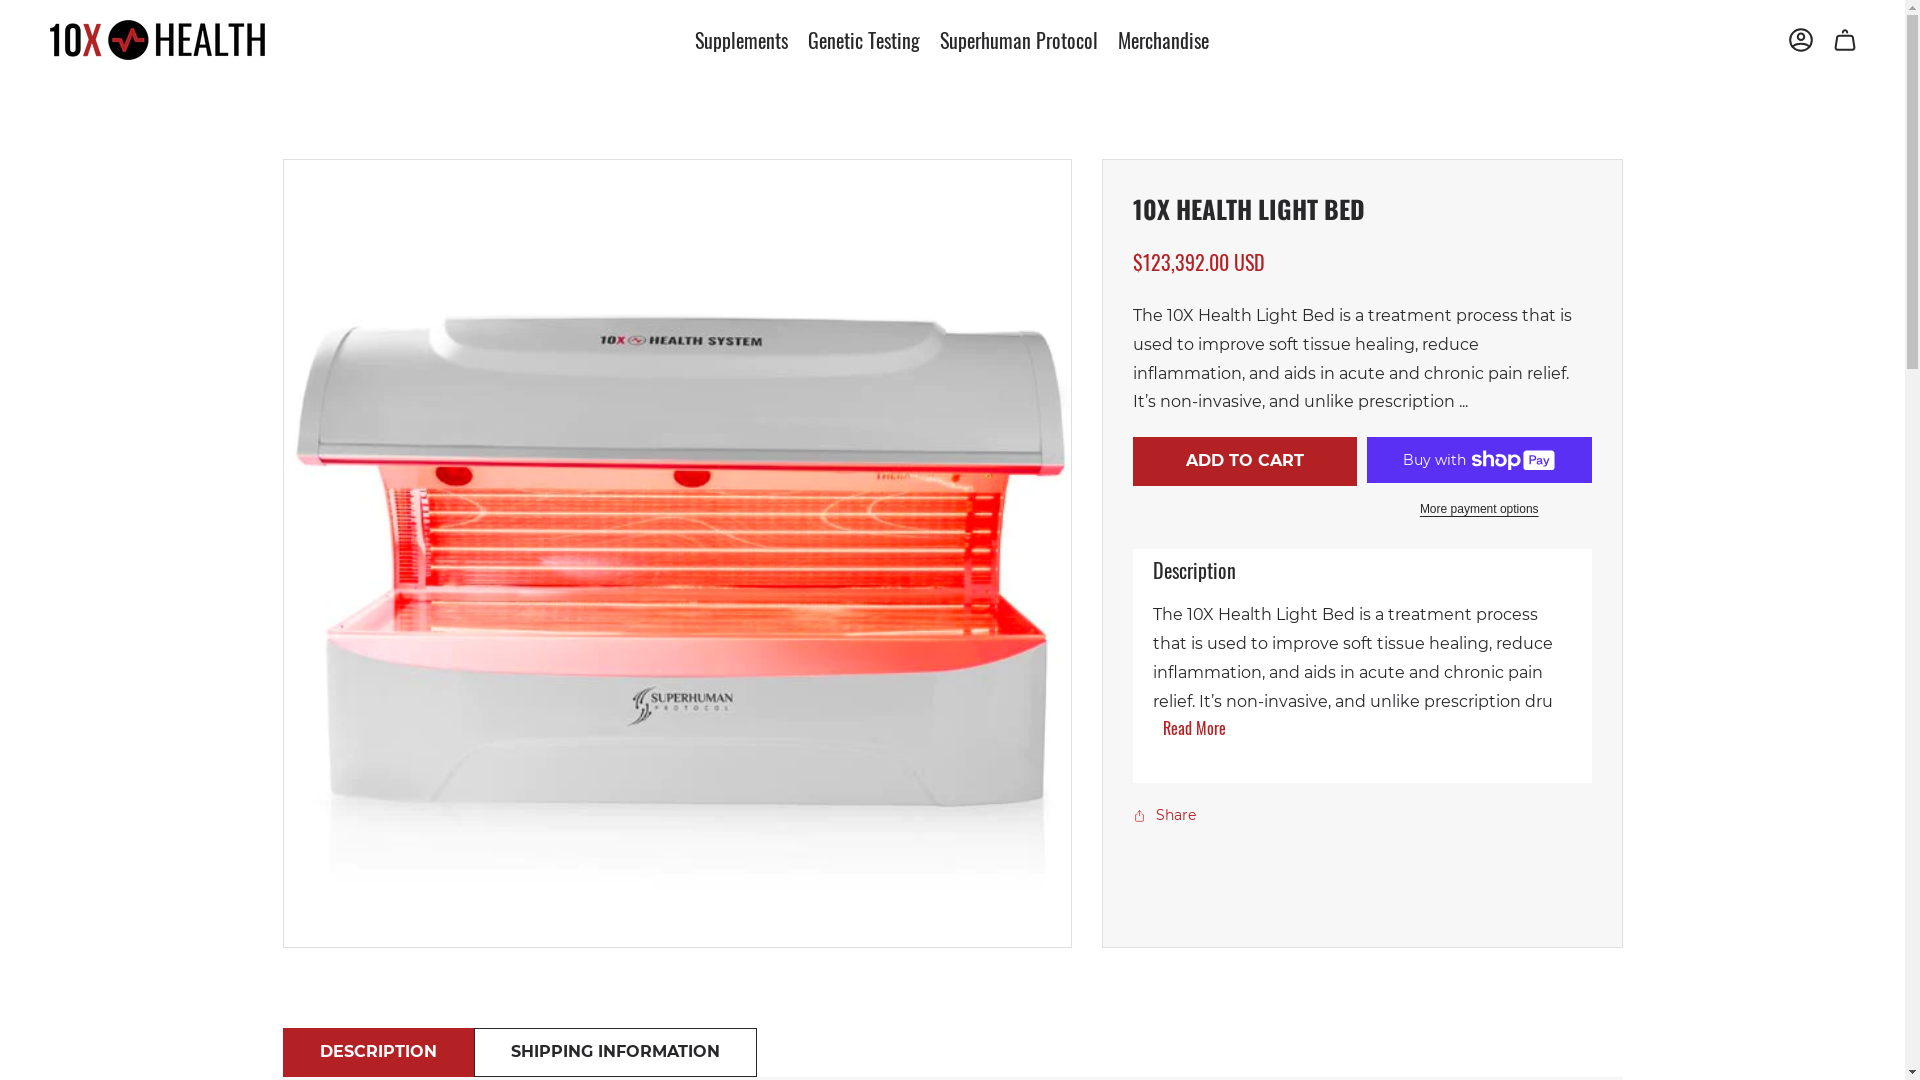 This screenshot has height=1080, width=1920. What do you see at coordinates (1019, 39) in the screenshot?
I see `Superhuman Protocol` at bounding box center [1019, 39].